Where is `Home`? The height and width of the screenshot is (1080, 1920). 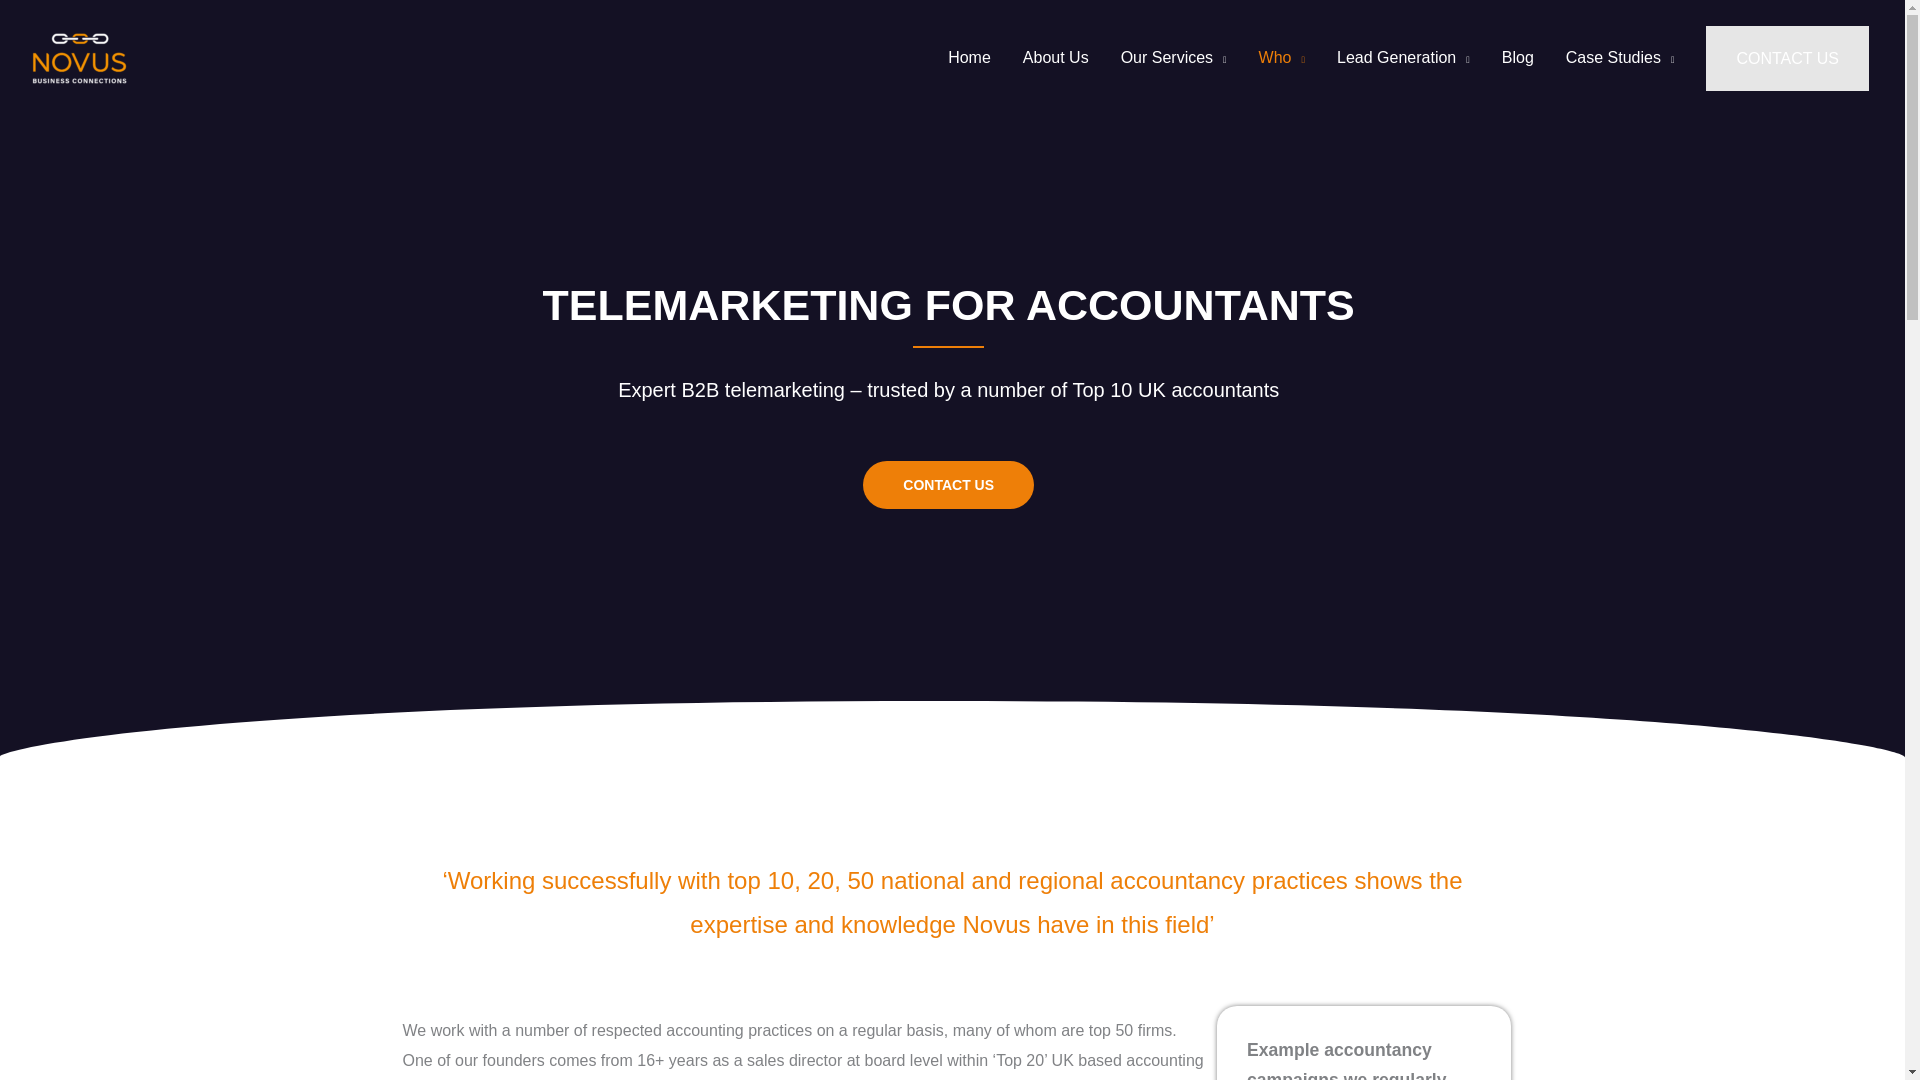 Home is located at coordinates (968, 58).